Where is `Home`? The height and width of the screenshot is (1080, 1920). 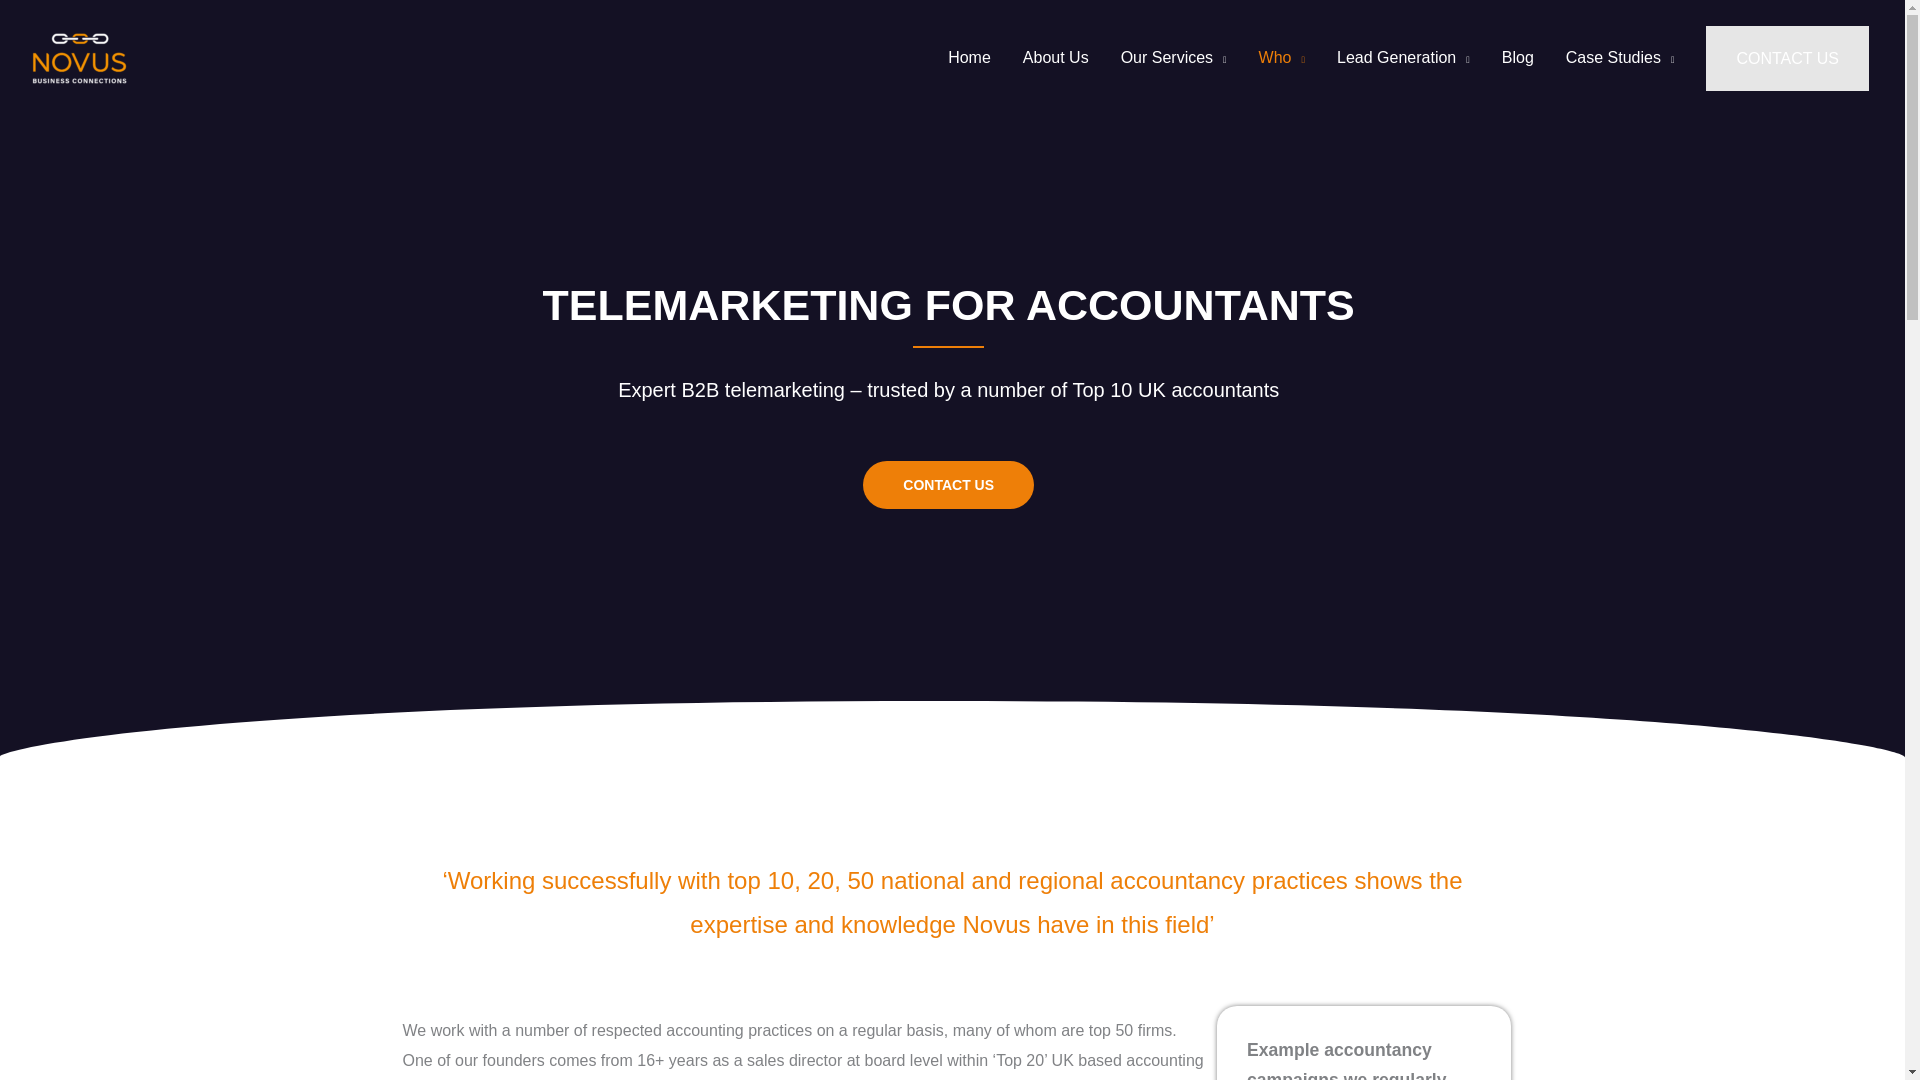 Home is located at coordinates (968, 58).